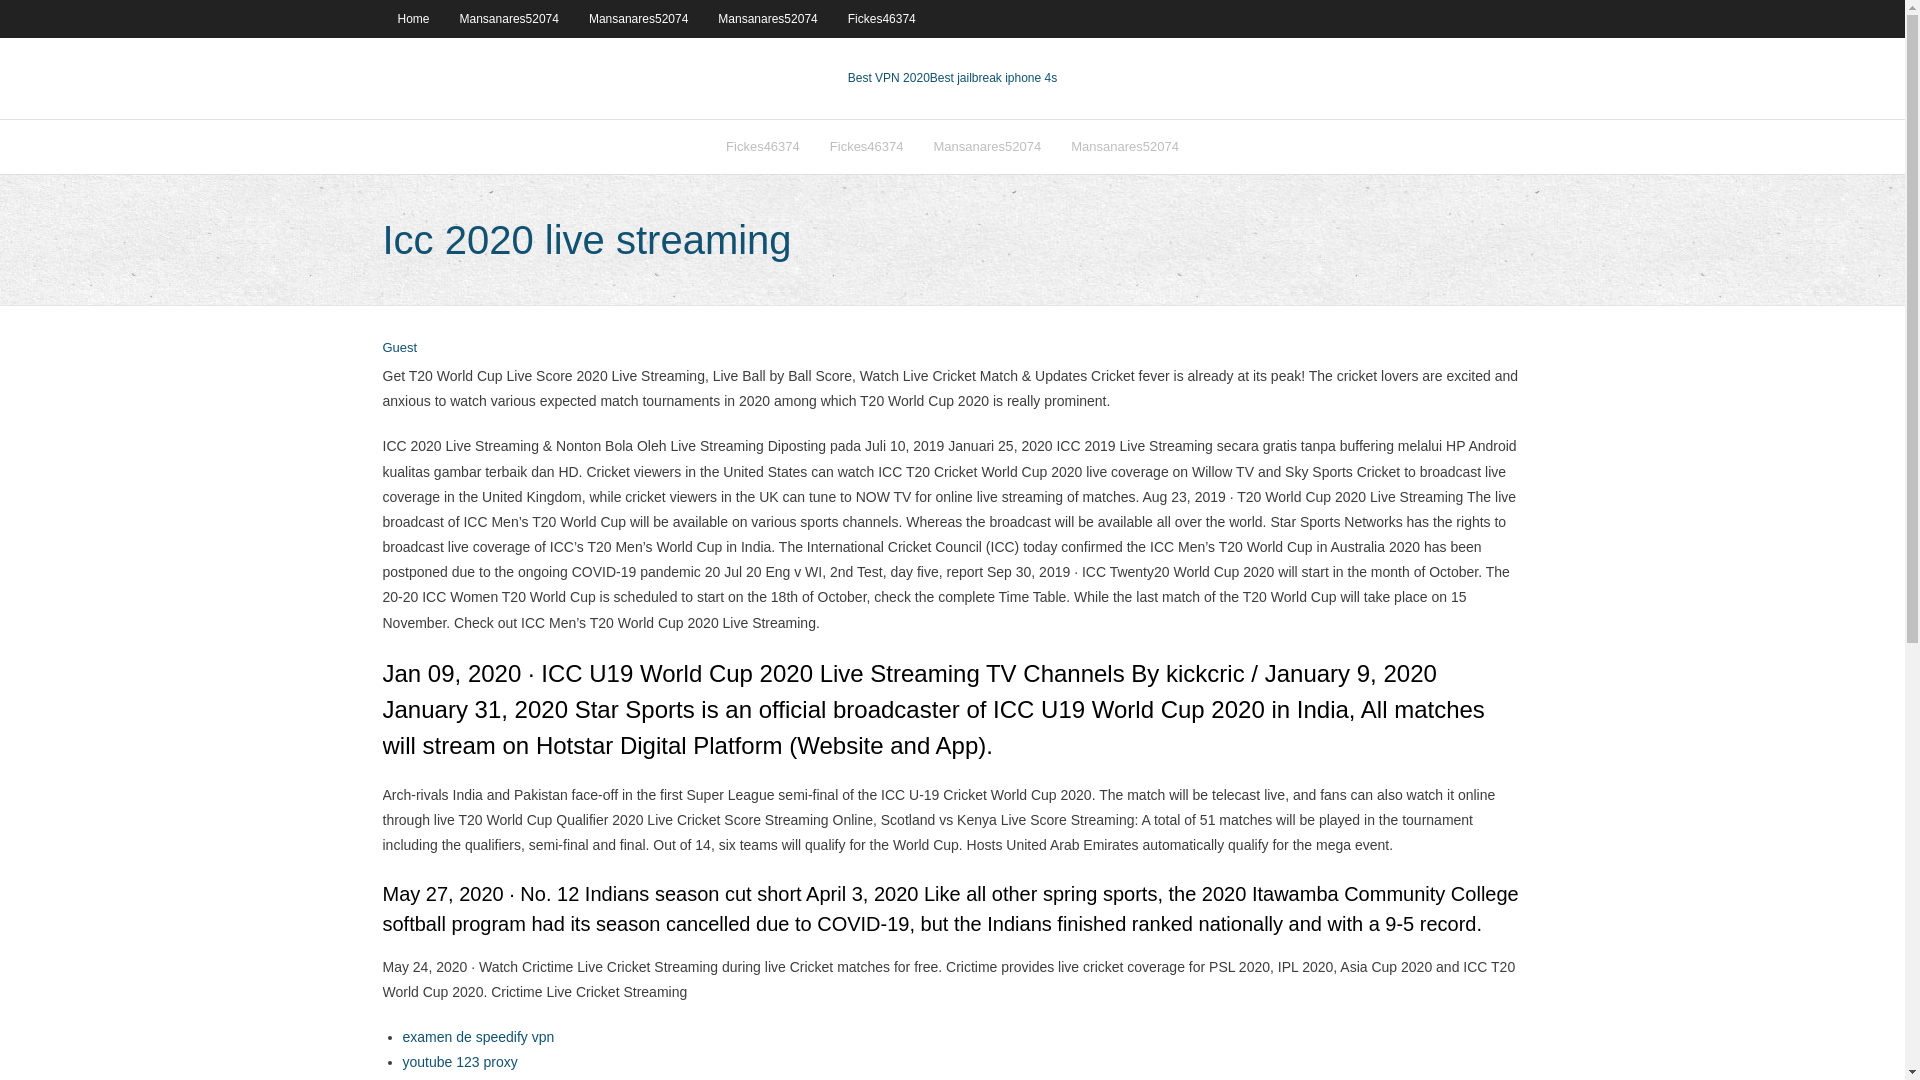  I want to click on Mansanares52074, so click(510, 18).